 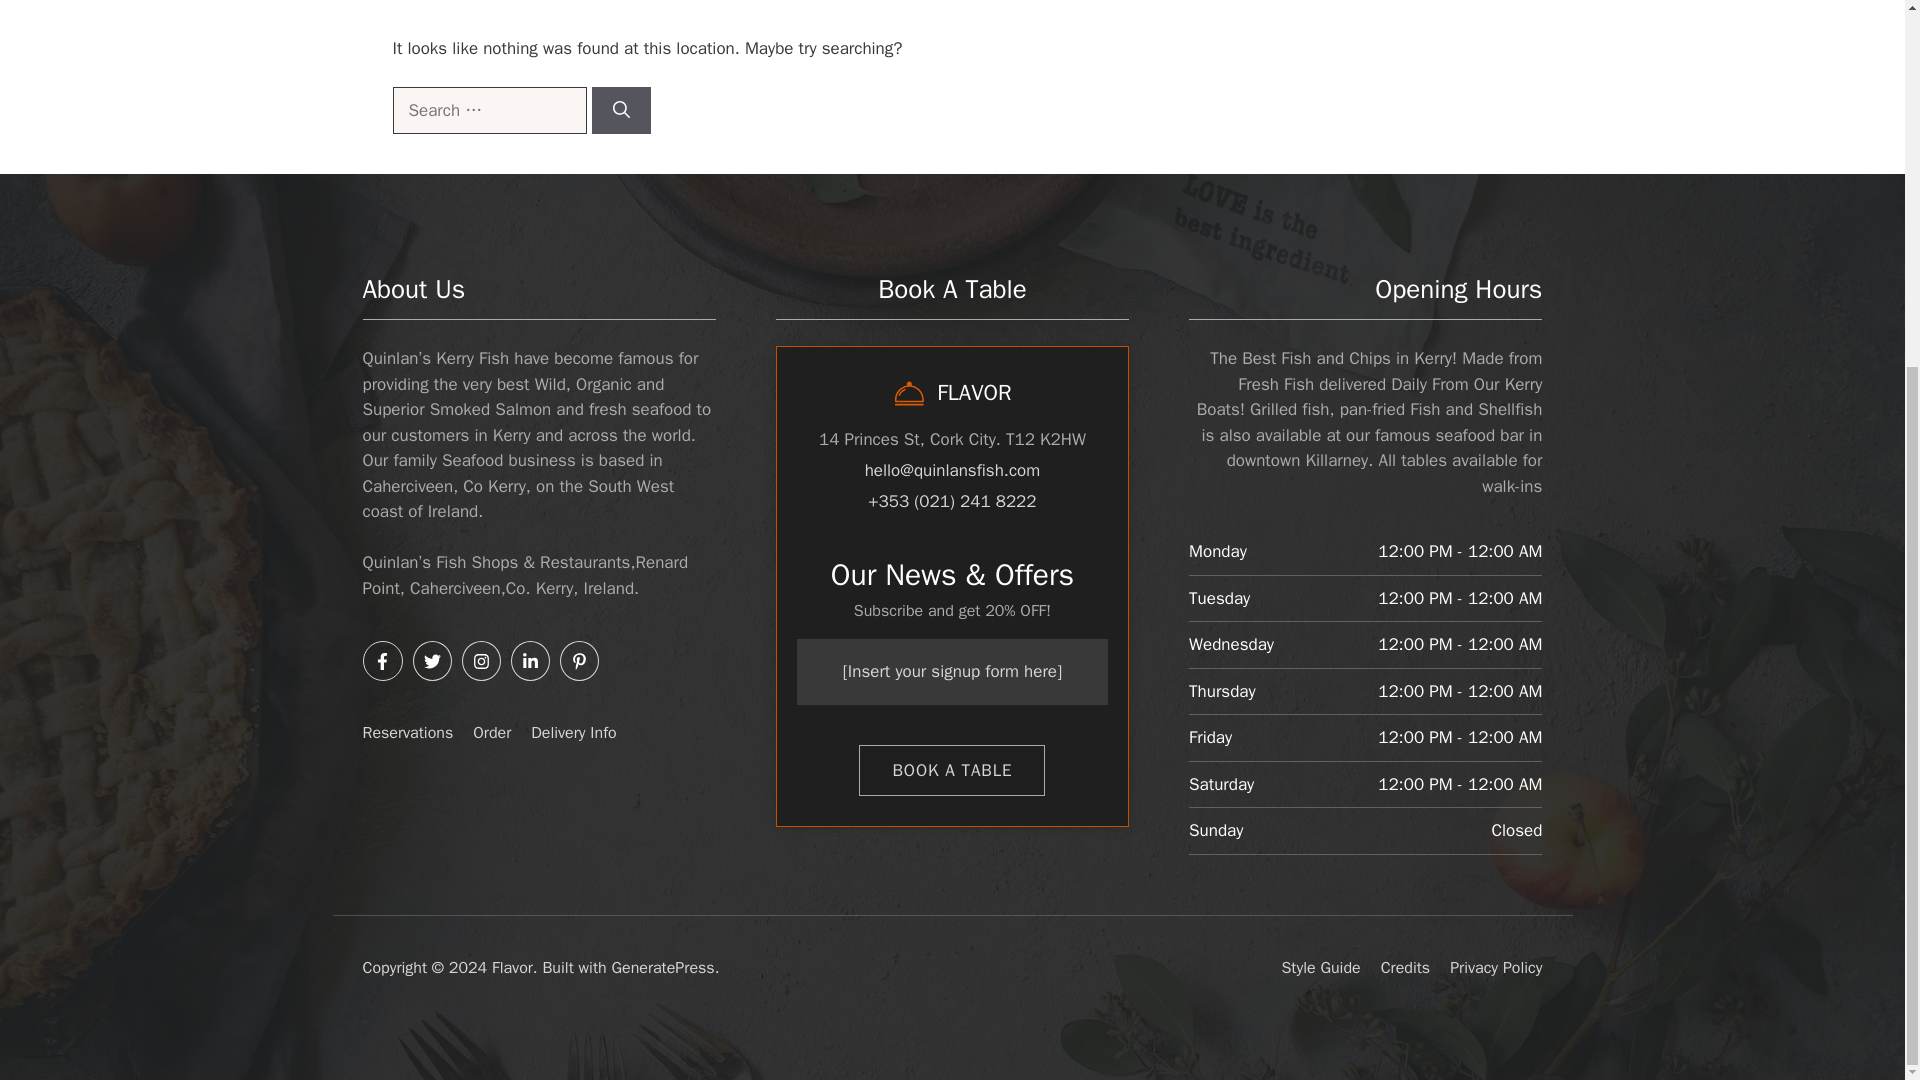 I want to click on Order, so click(x=491, y=732).